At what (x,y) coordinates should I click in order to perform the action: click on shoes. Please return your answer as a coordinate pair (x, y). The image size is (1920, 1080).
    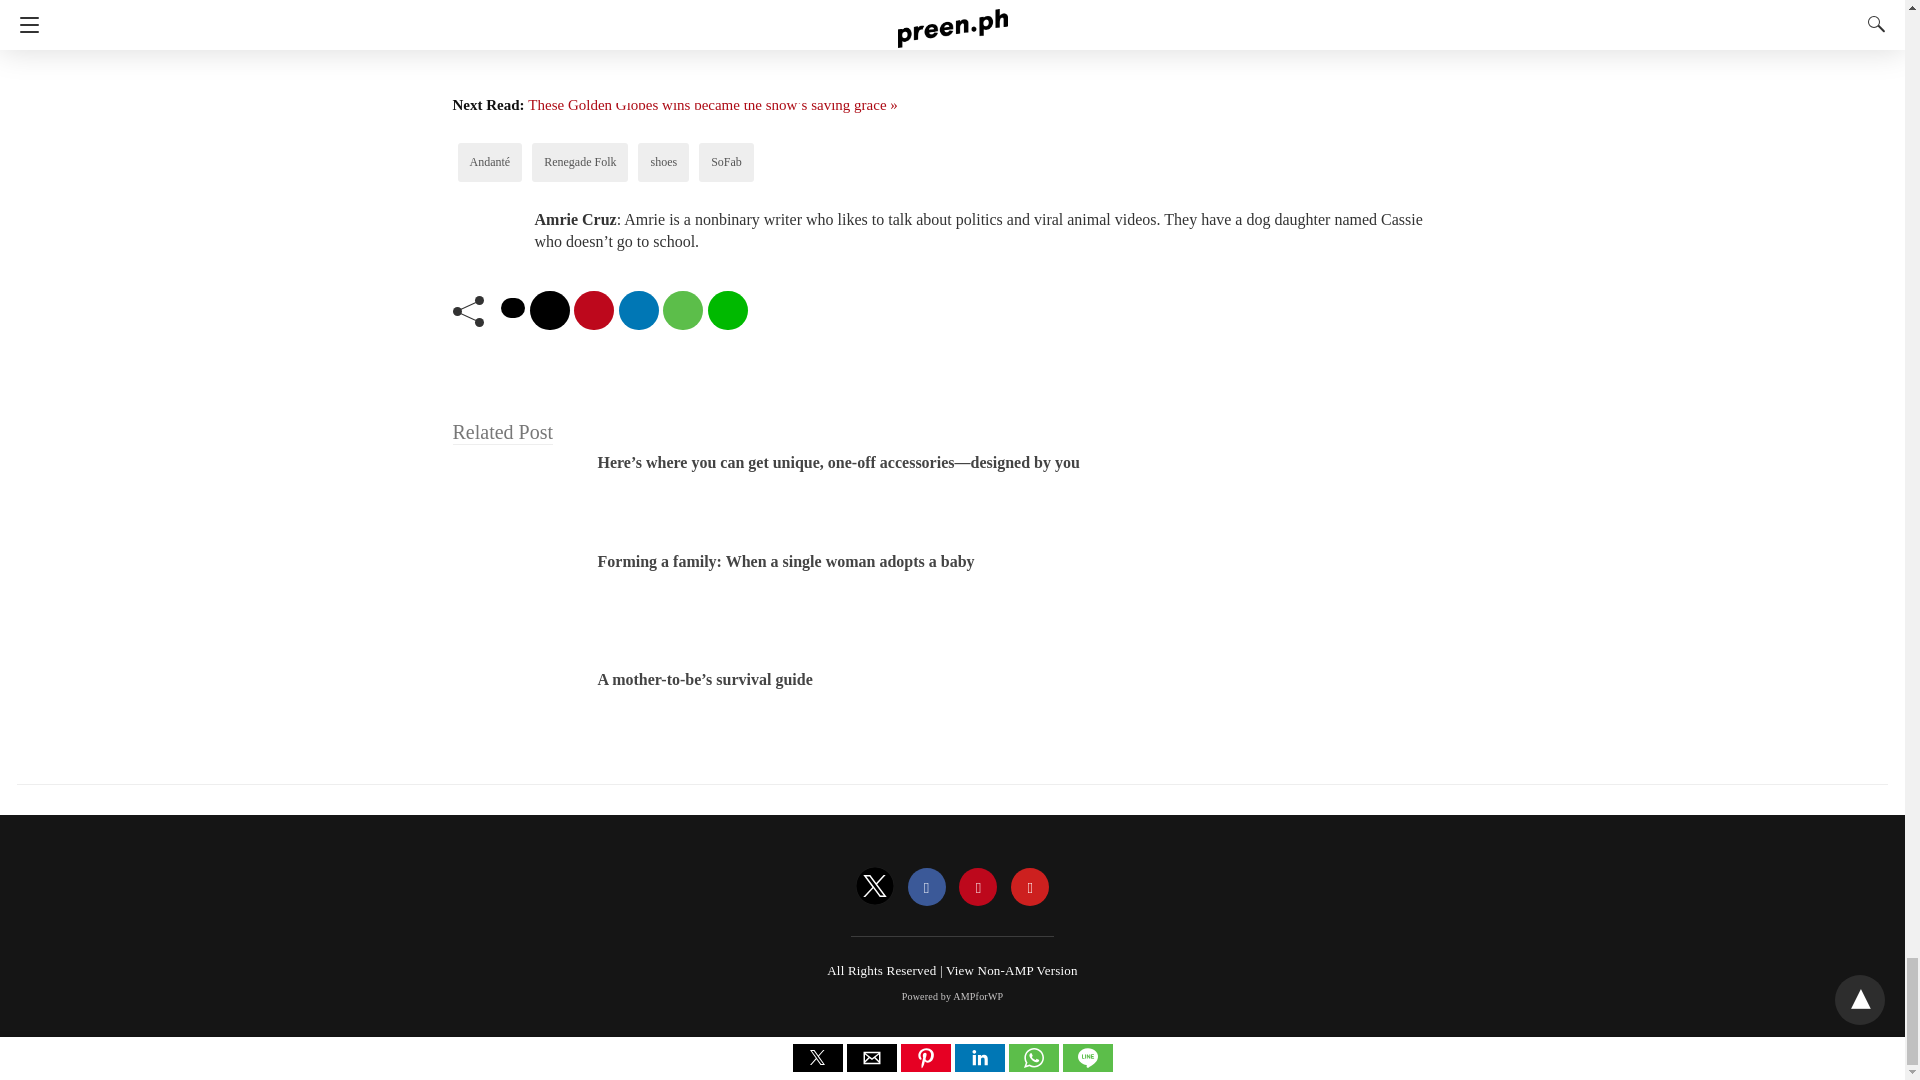
    Looking at the image, I should click on (664, 162).